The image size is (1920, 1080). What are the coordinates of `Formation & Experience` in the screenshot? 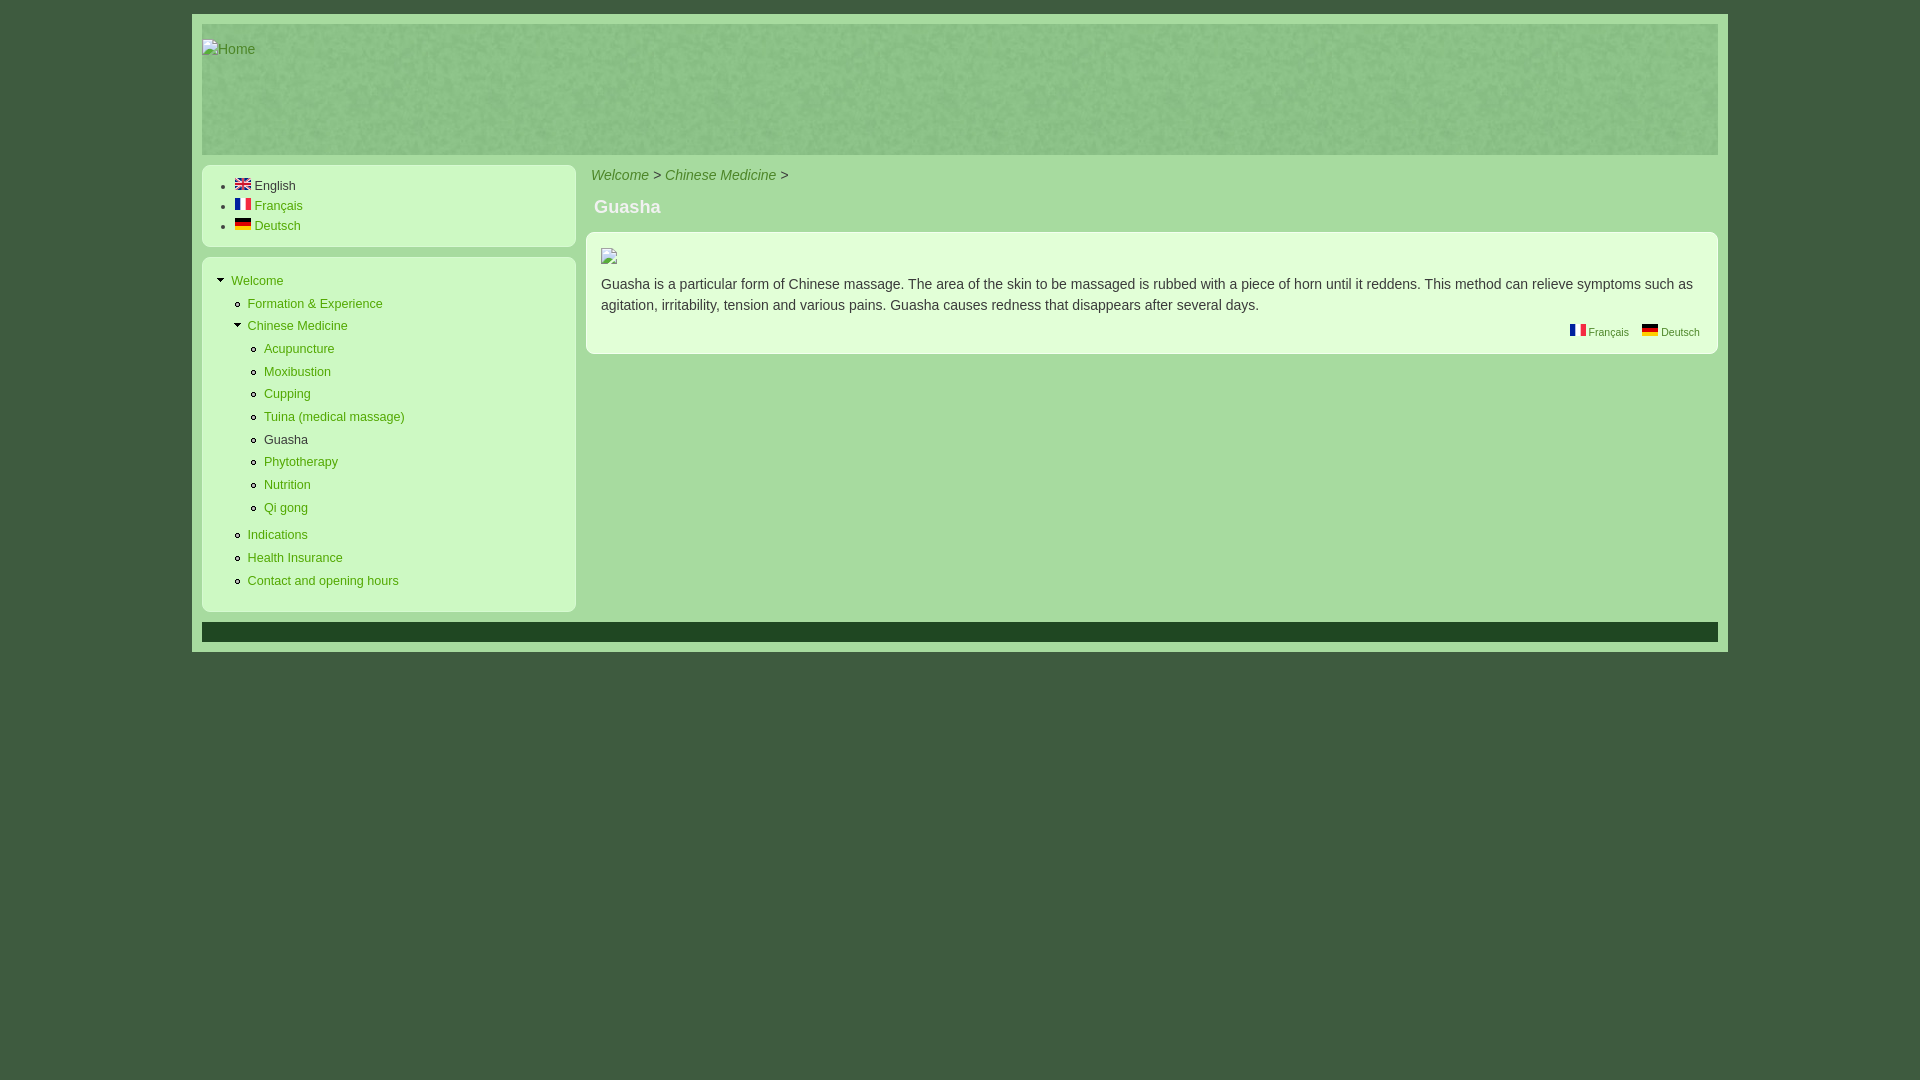 It's located at (316, 304).